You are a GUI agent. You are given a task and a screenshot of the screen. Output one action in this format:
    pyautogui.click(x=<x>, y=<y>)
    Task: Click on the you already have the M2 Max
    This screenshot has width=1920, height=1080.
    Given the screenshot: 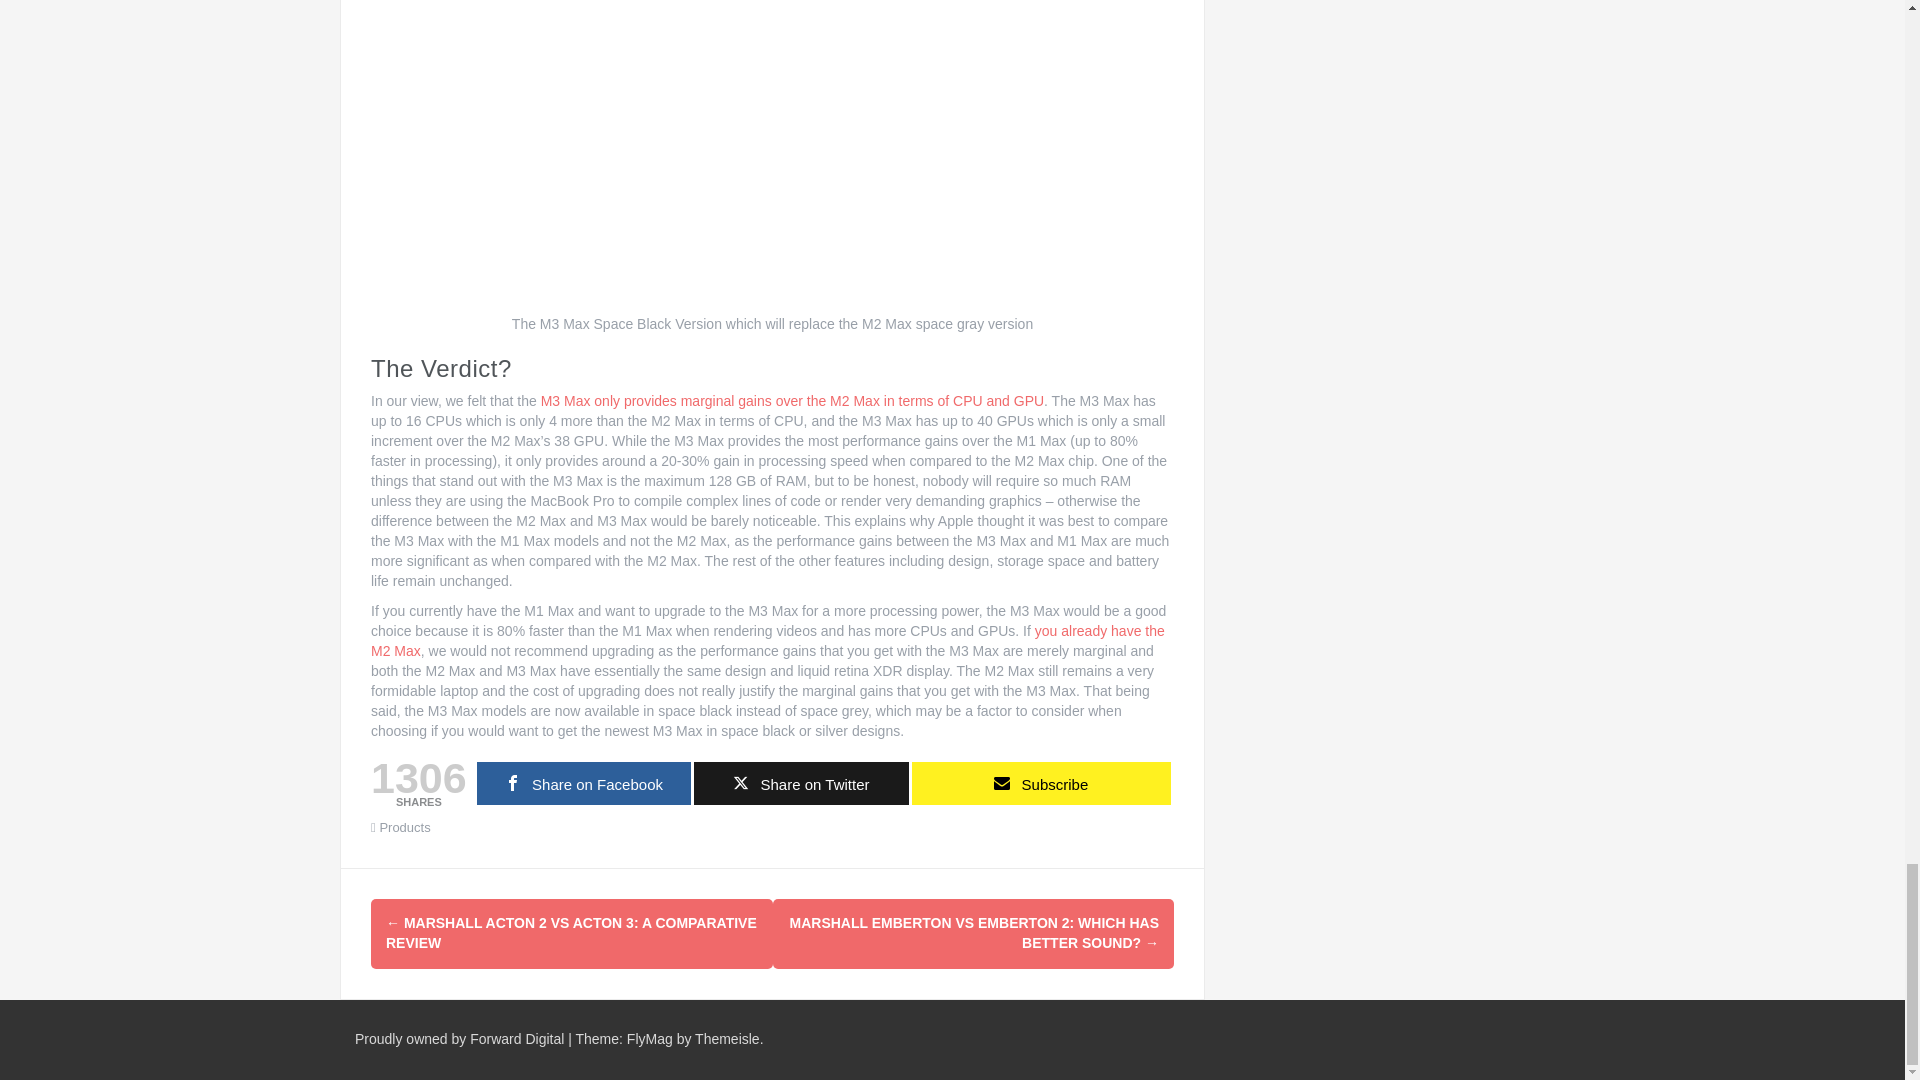 What is the action you would take?
    pyautogui.click(x=768, y=640)
    